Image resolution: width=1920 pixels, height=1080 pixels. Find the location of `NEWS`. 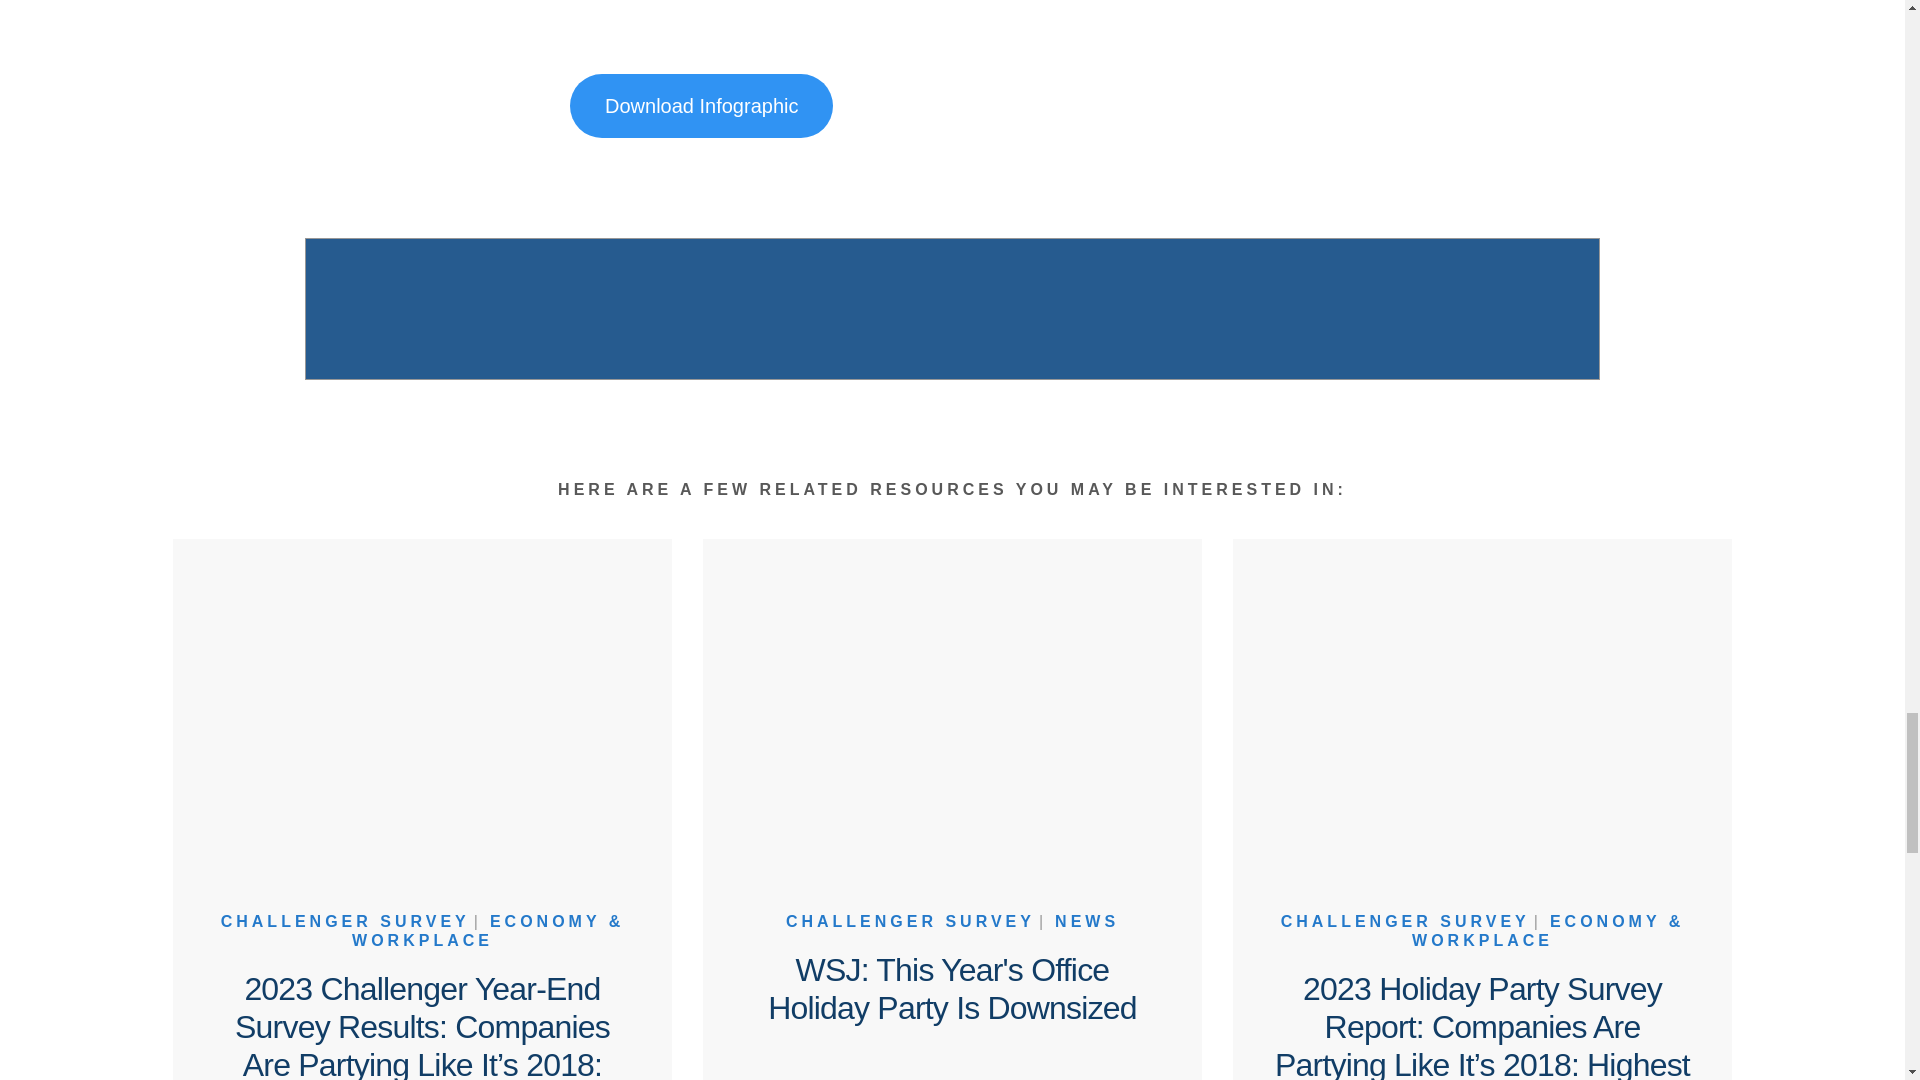

NEWS is located at coordinates (1086, 920).